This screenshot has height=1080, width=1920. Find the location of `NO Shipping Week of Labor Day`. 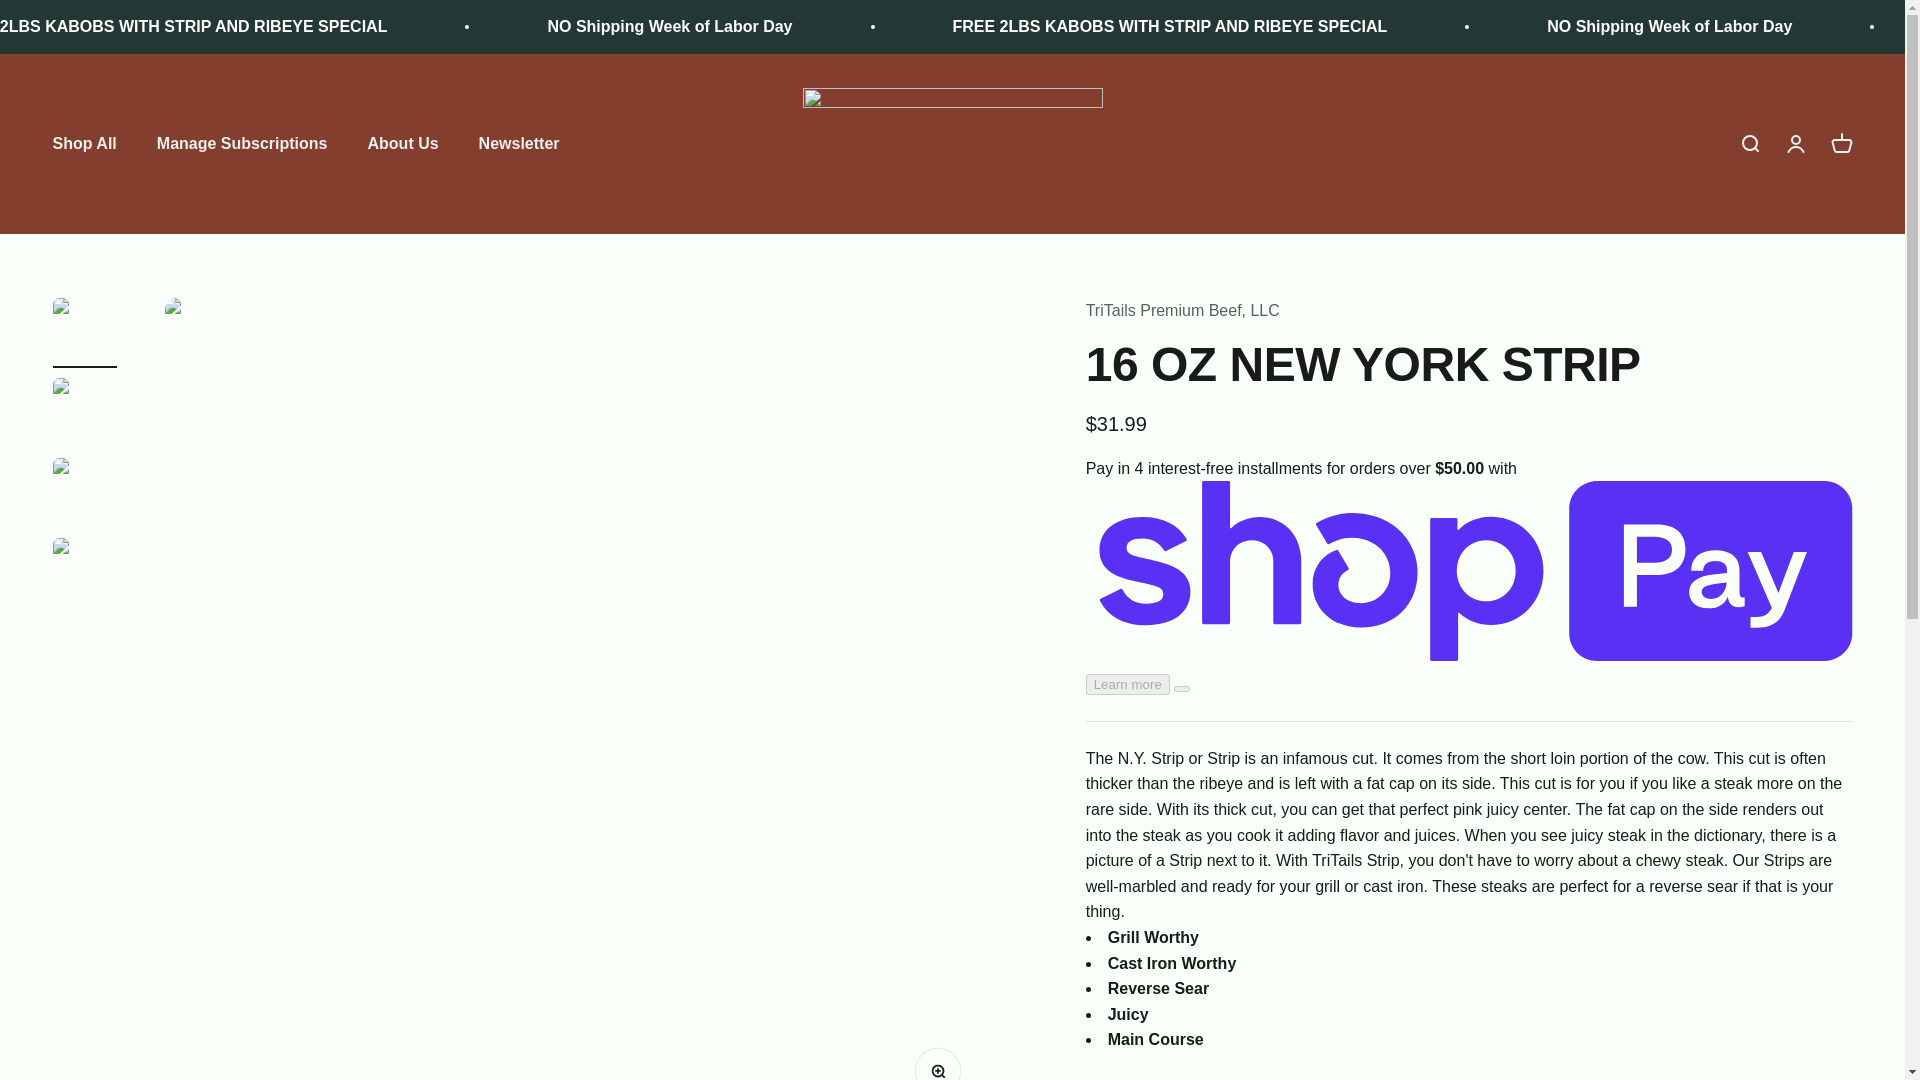

NO Shipping Week of Labor Day is located at coordinates (669, 26).